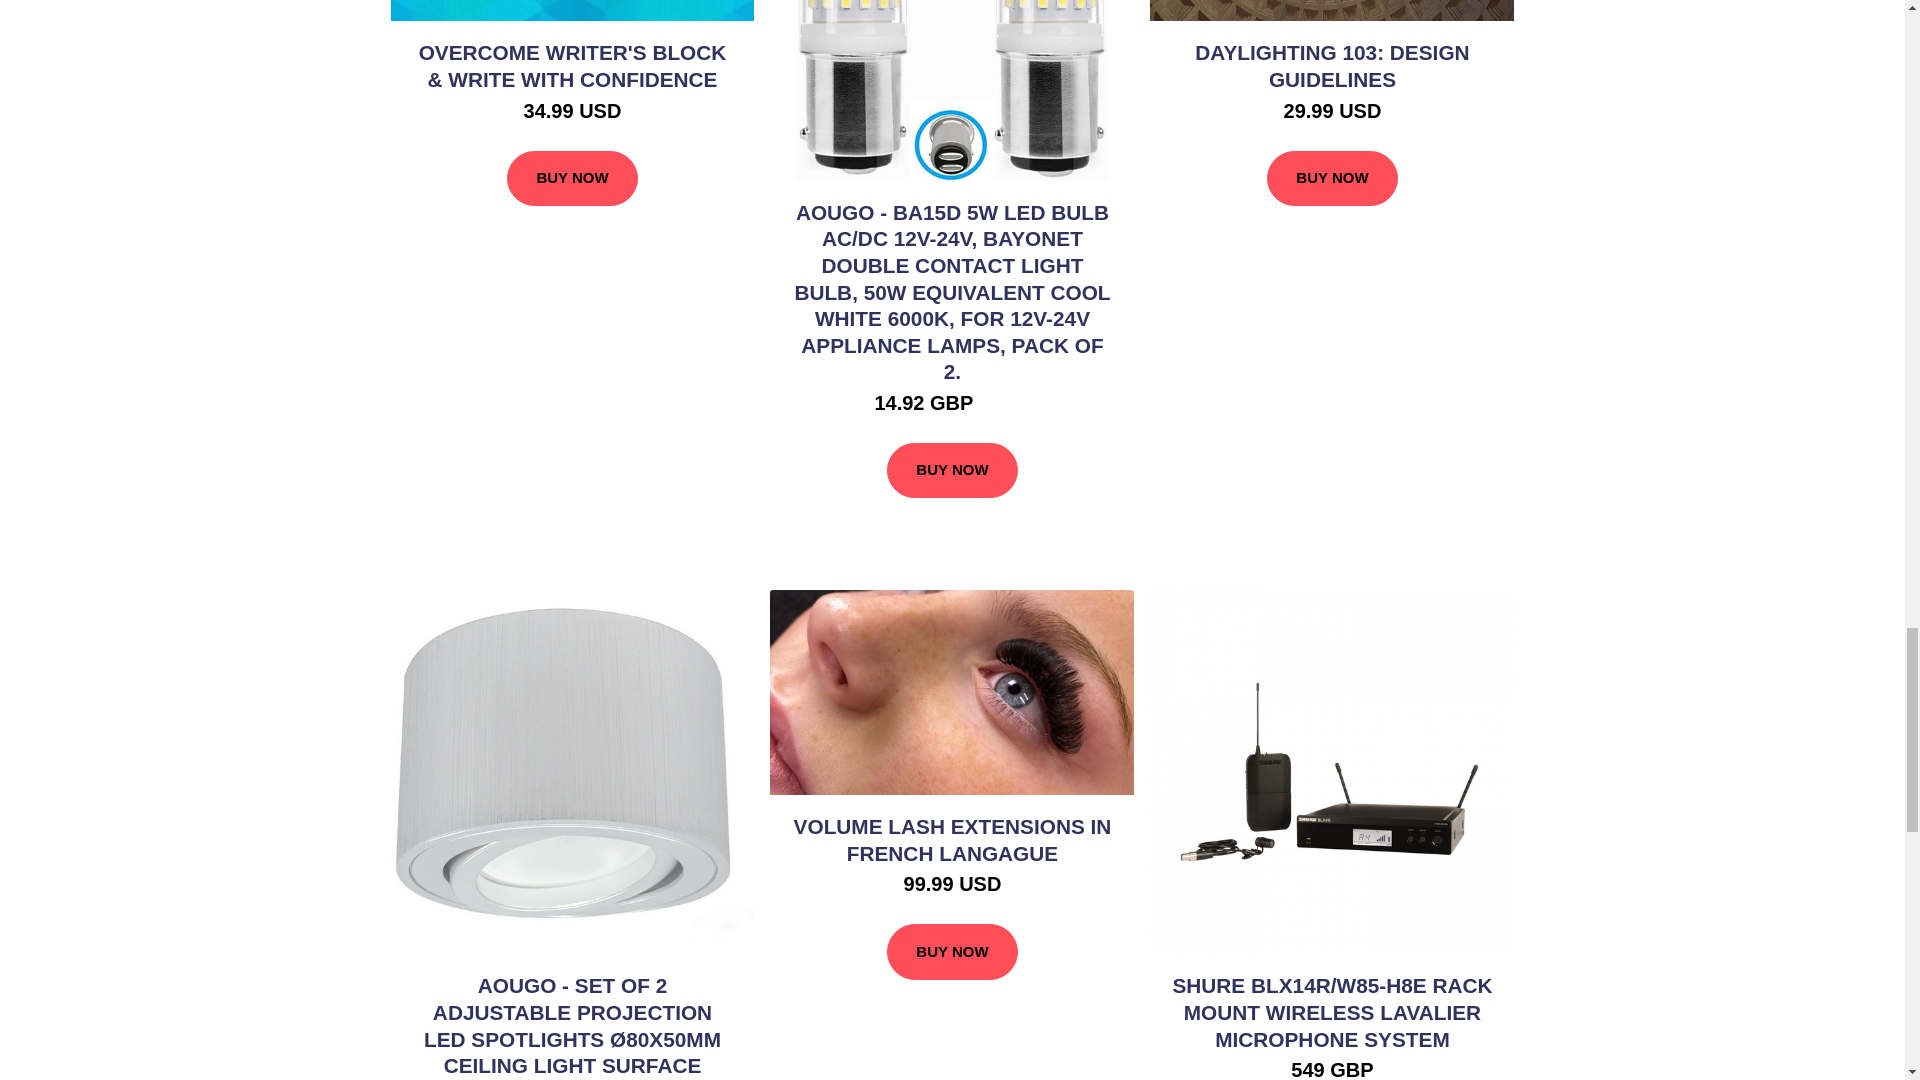  I want to click on DAYLIGHTING 103: DESIGN GUIDELINES, so click(1331, 66).